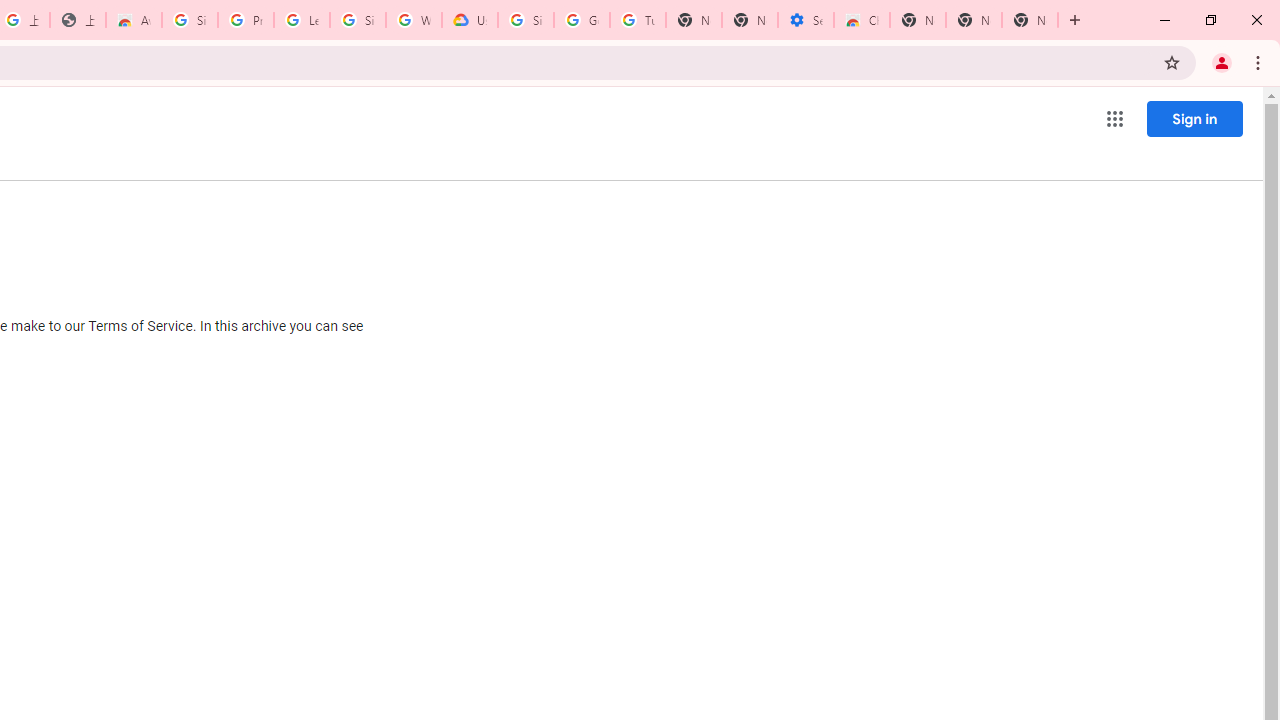  Describe the element at coordinates (1030, 20) in the screenshot. I see `New Tab` at that location.